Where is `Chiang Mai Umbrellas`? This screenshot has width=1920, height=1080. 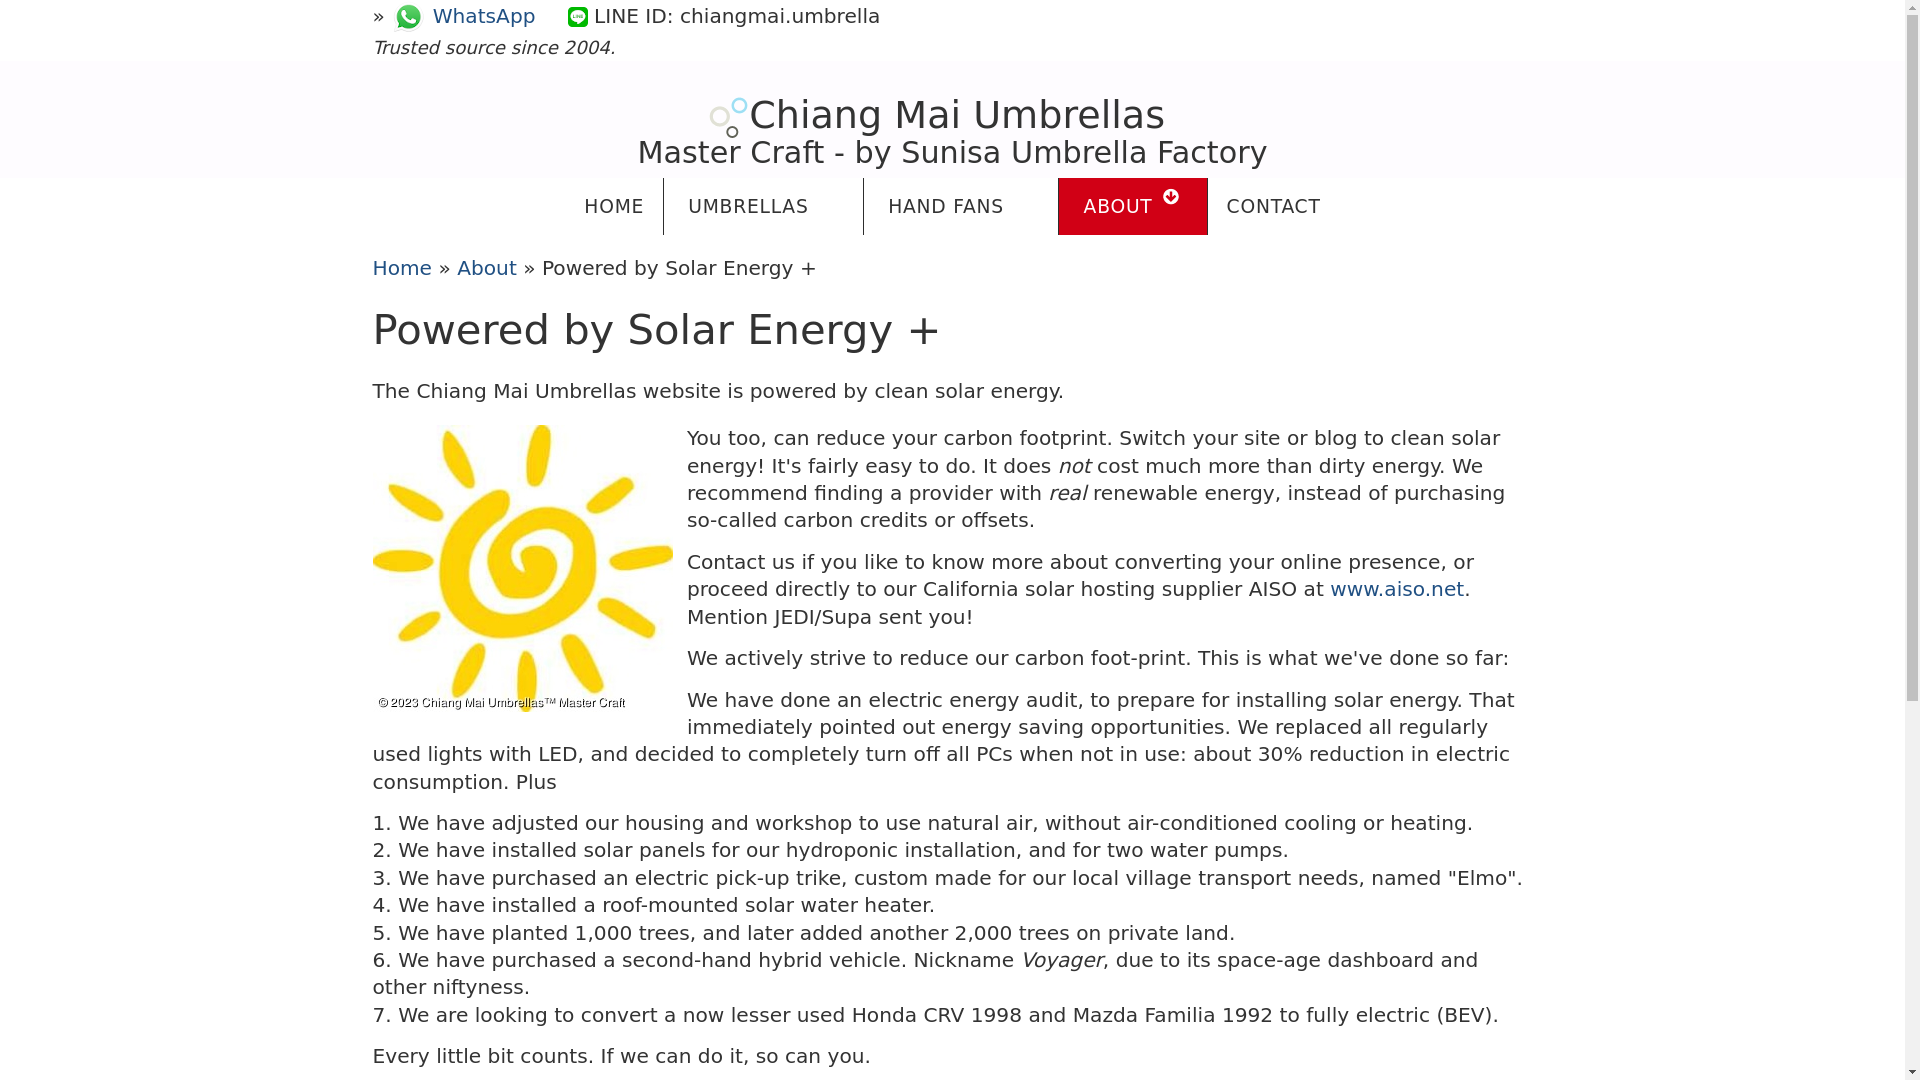 Chiang Mai Umbrellas is located at coordinates (938, 114).